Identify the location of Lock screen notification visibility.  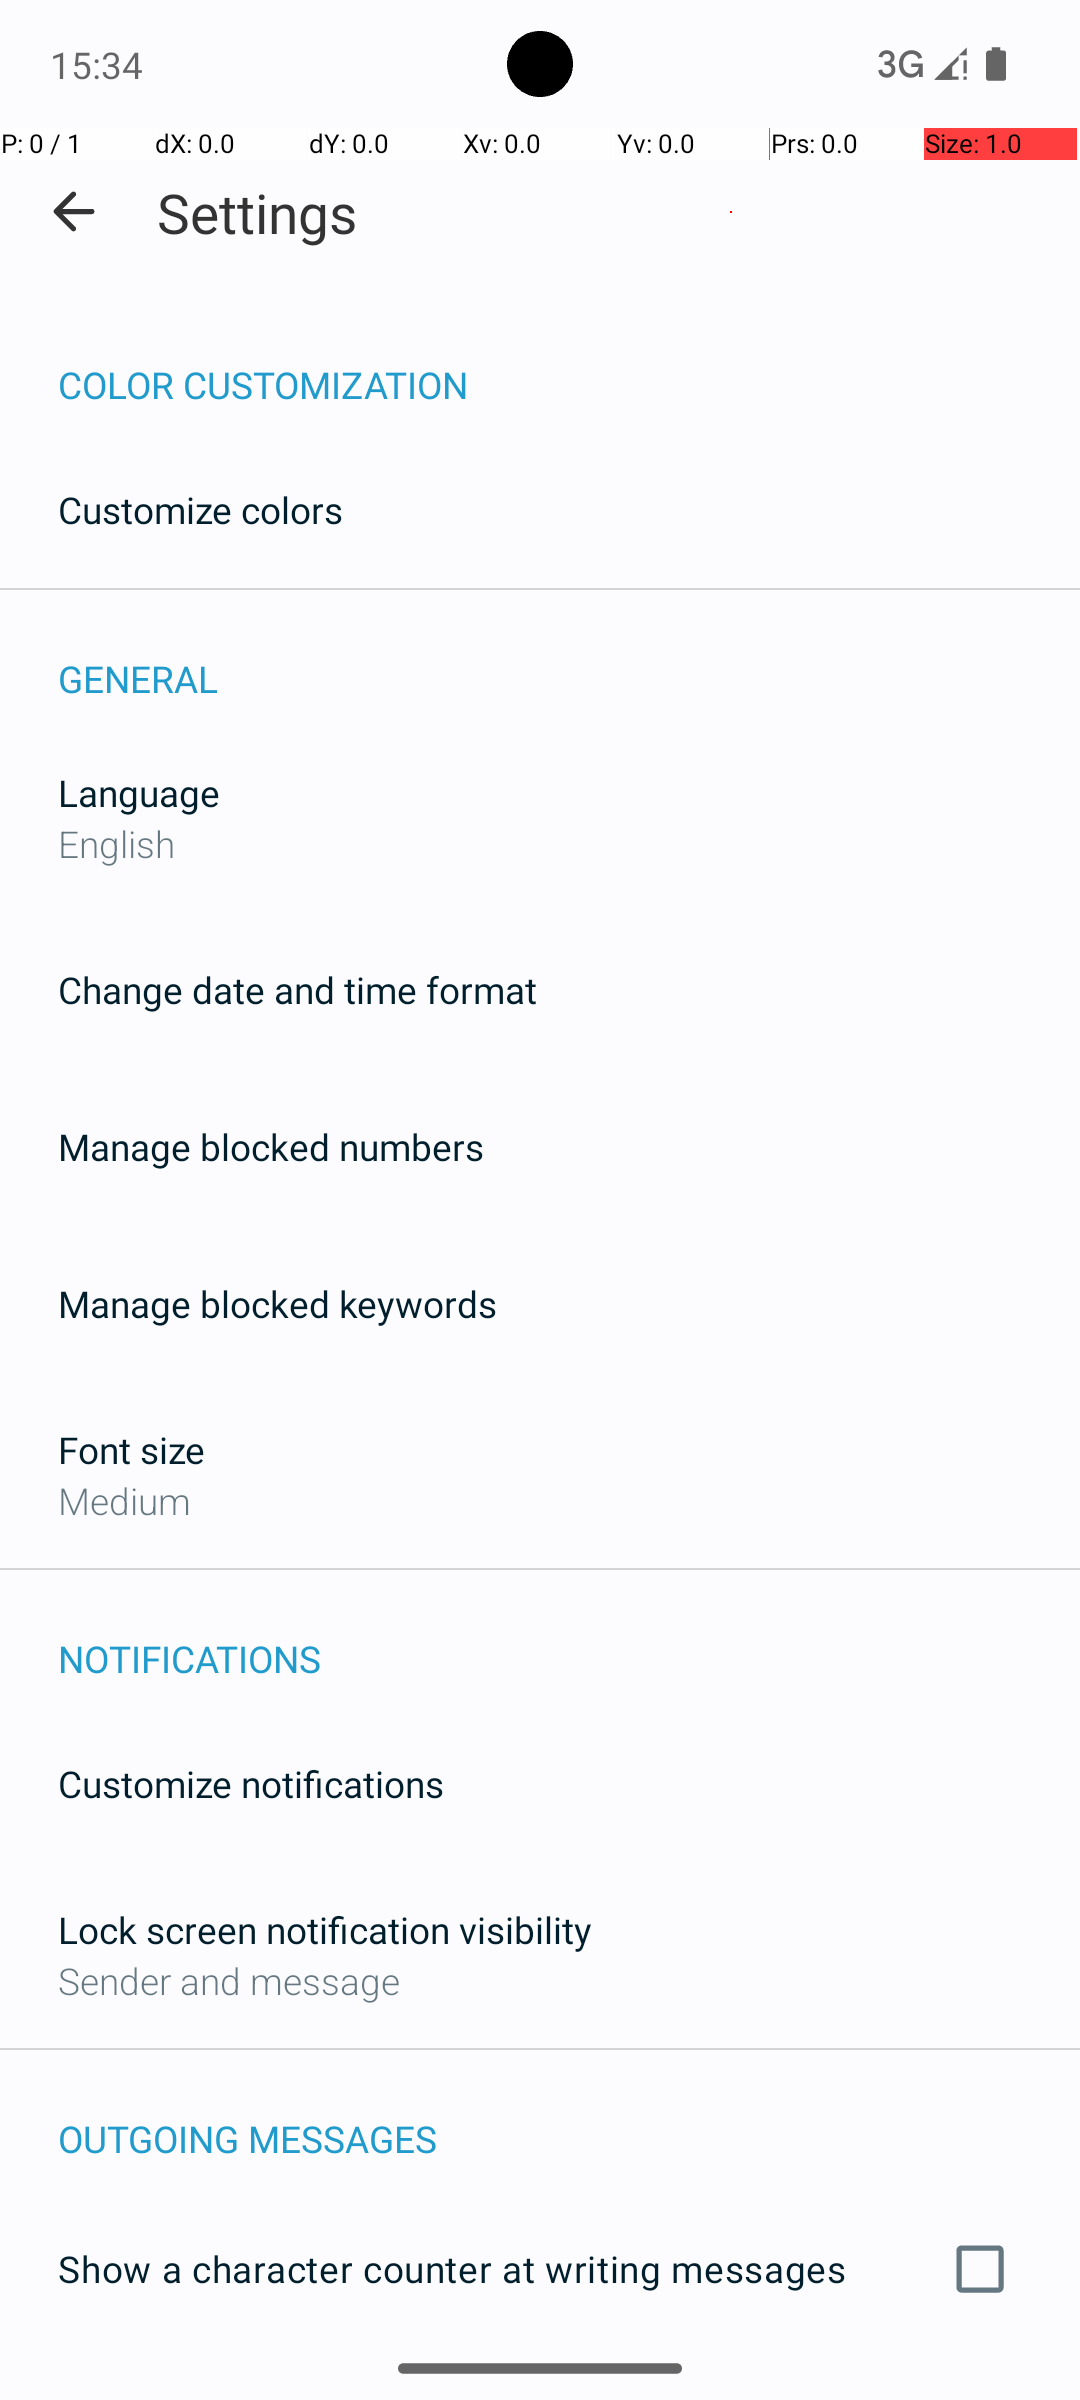
(325, 1930).